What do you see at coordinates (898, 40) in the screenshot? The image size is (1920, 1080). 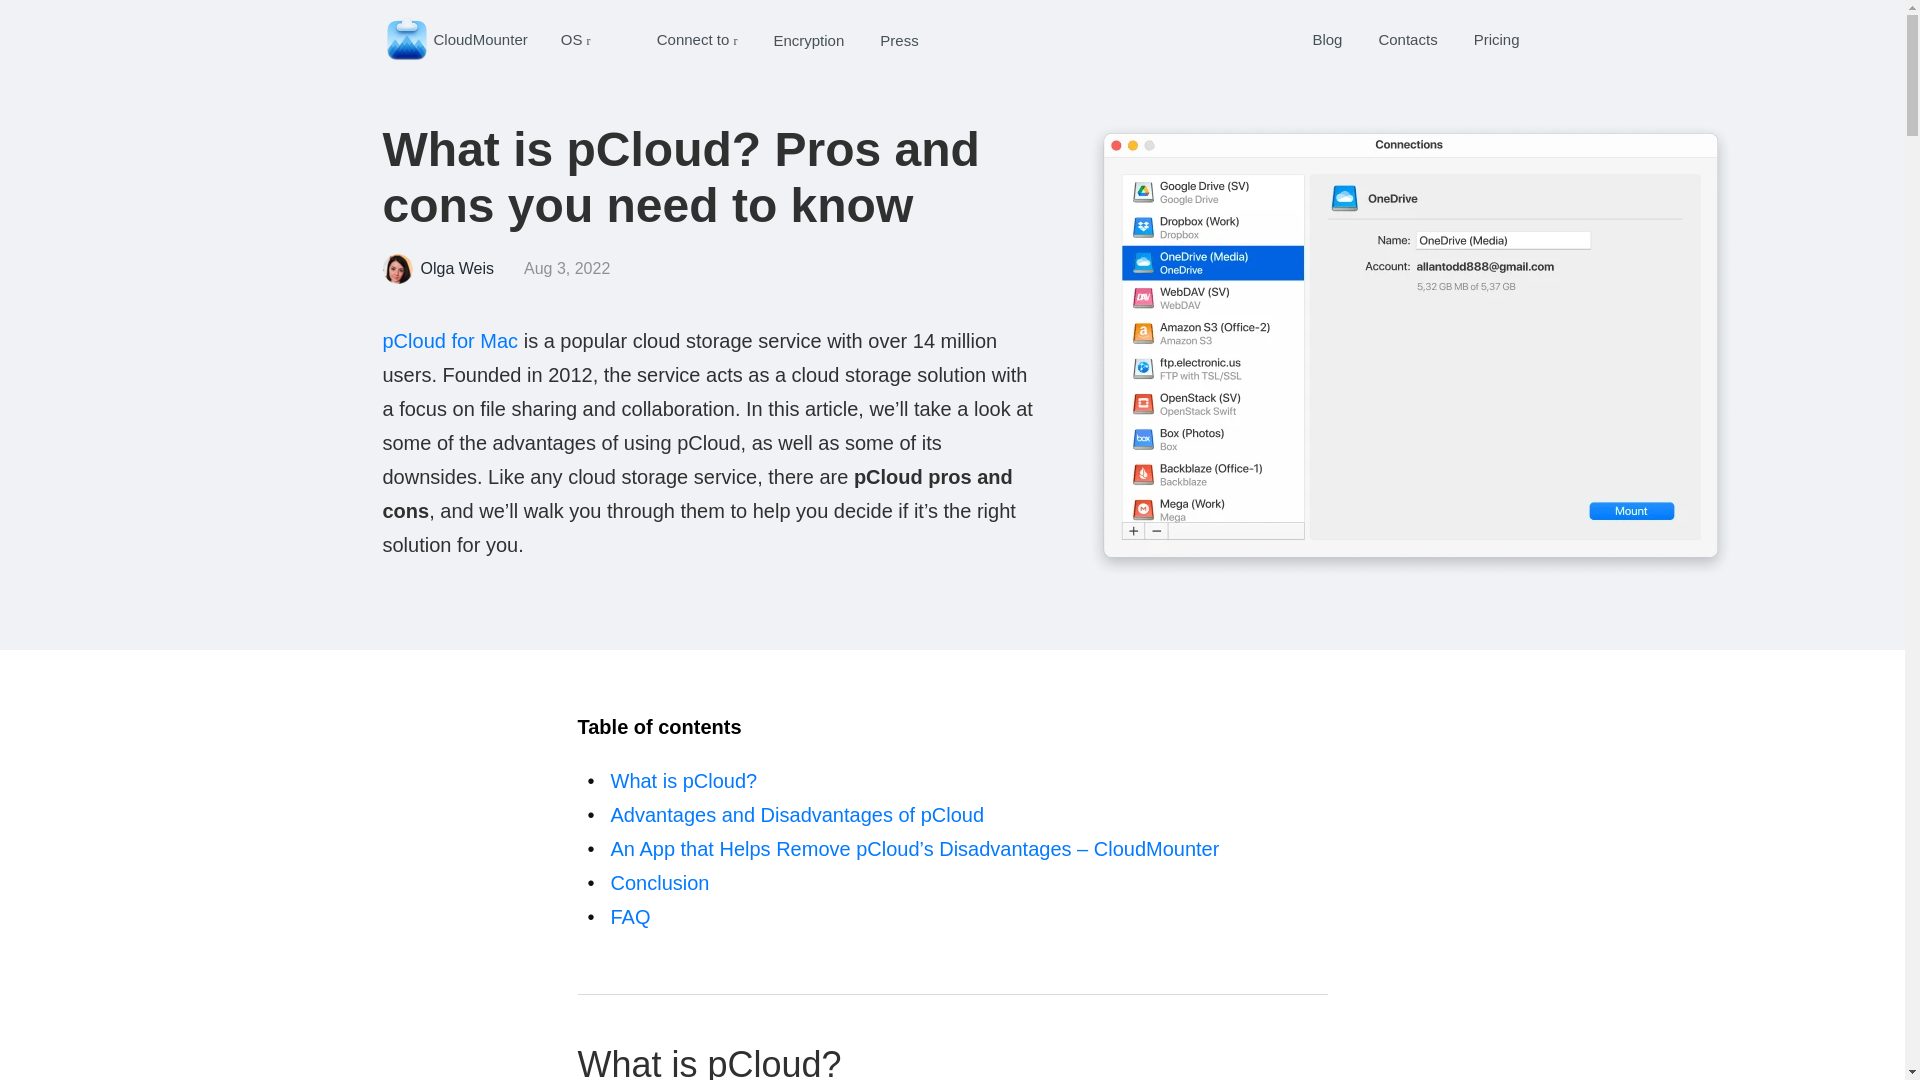 I see `Press` at bounding box center [898, 40].